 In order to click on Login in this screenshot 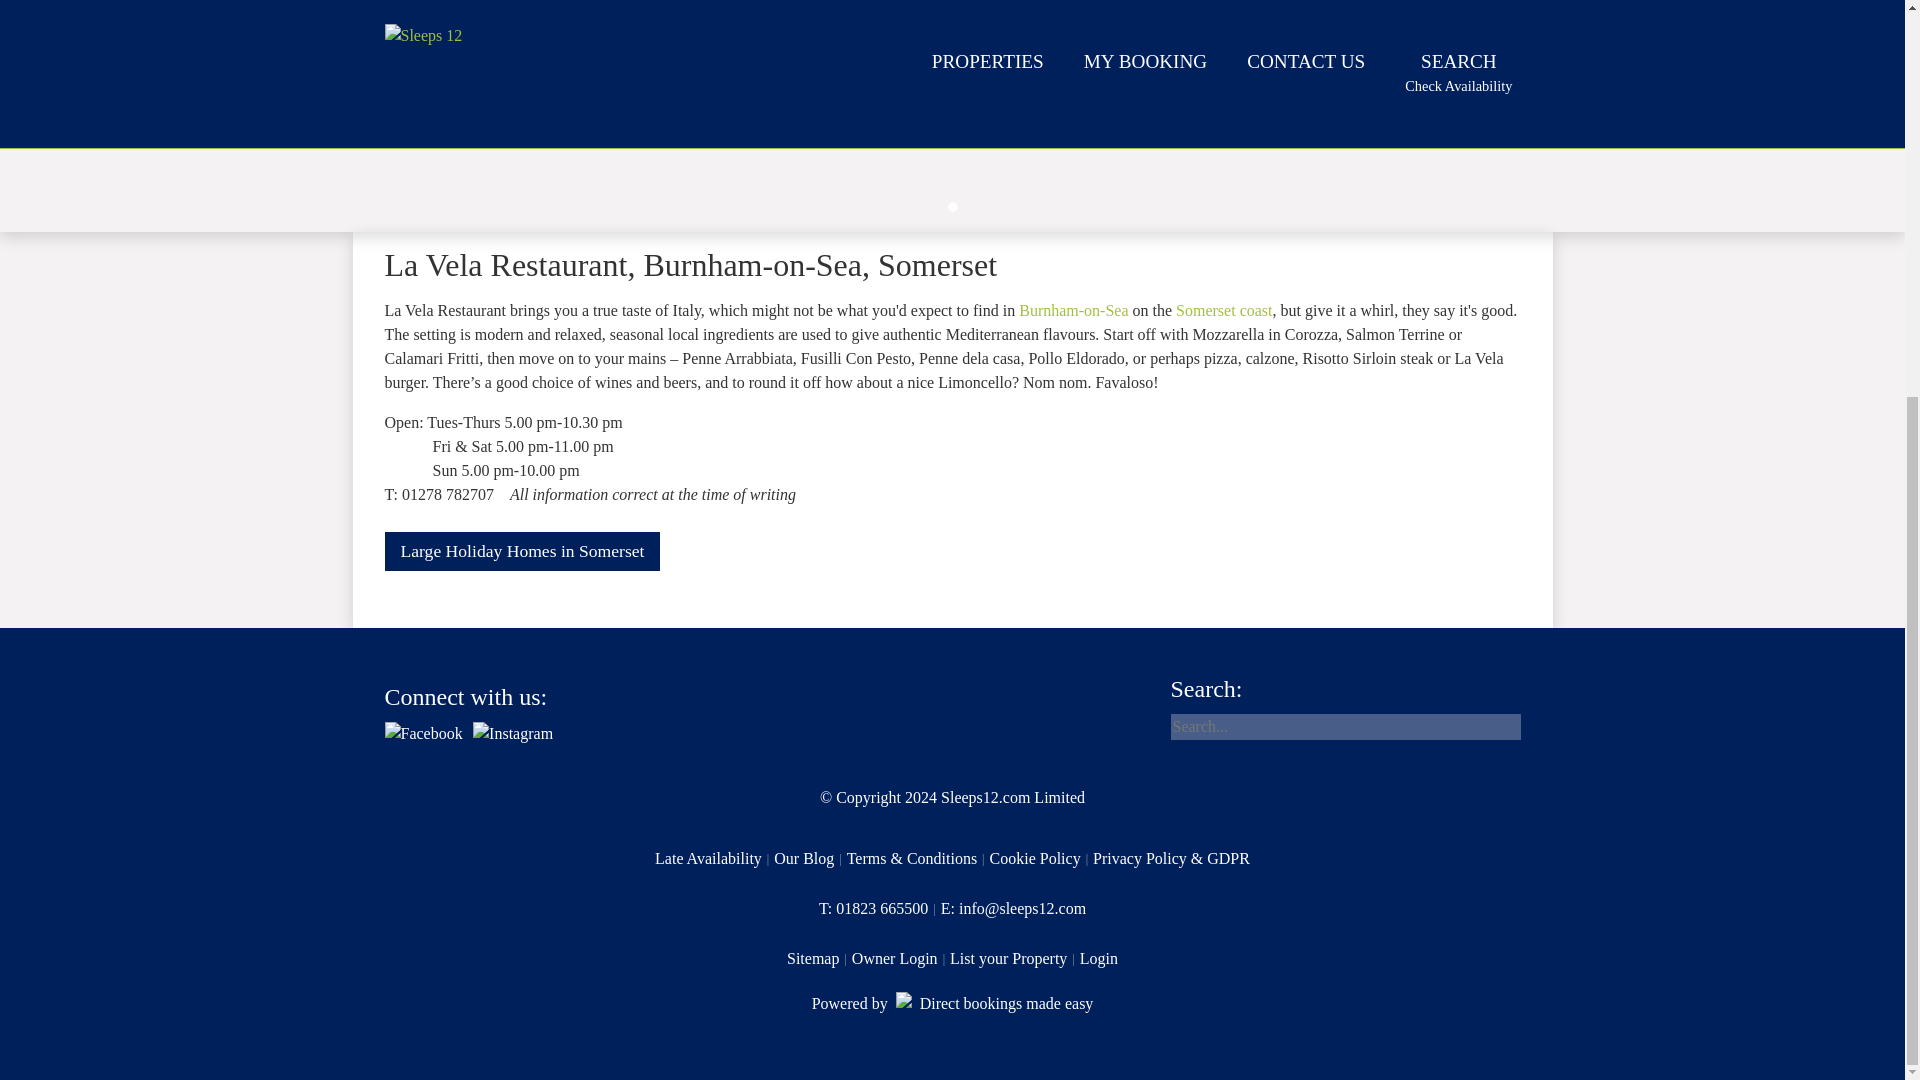, I will do `click(522, 552)`.